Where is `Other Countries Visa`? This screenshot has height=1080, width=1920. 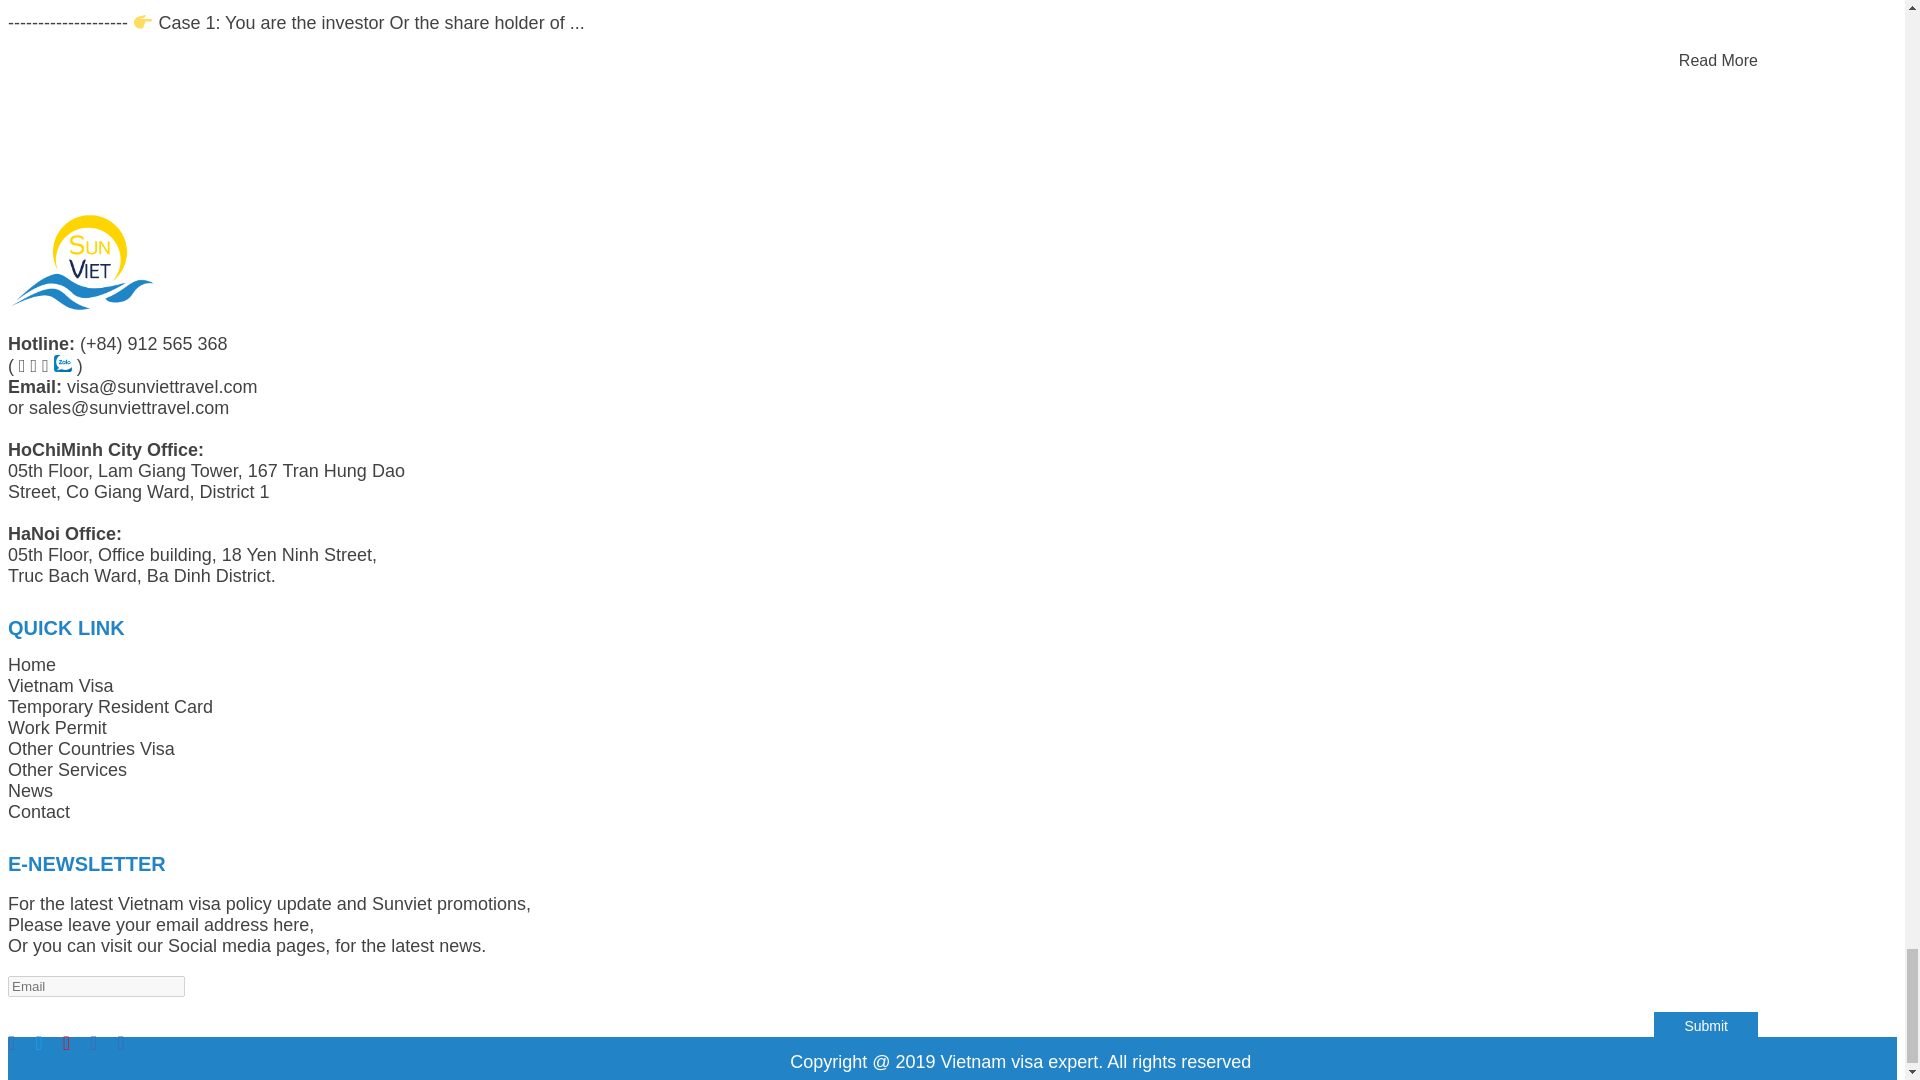 Other Countries Visa is located at coordinates (90, 748).